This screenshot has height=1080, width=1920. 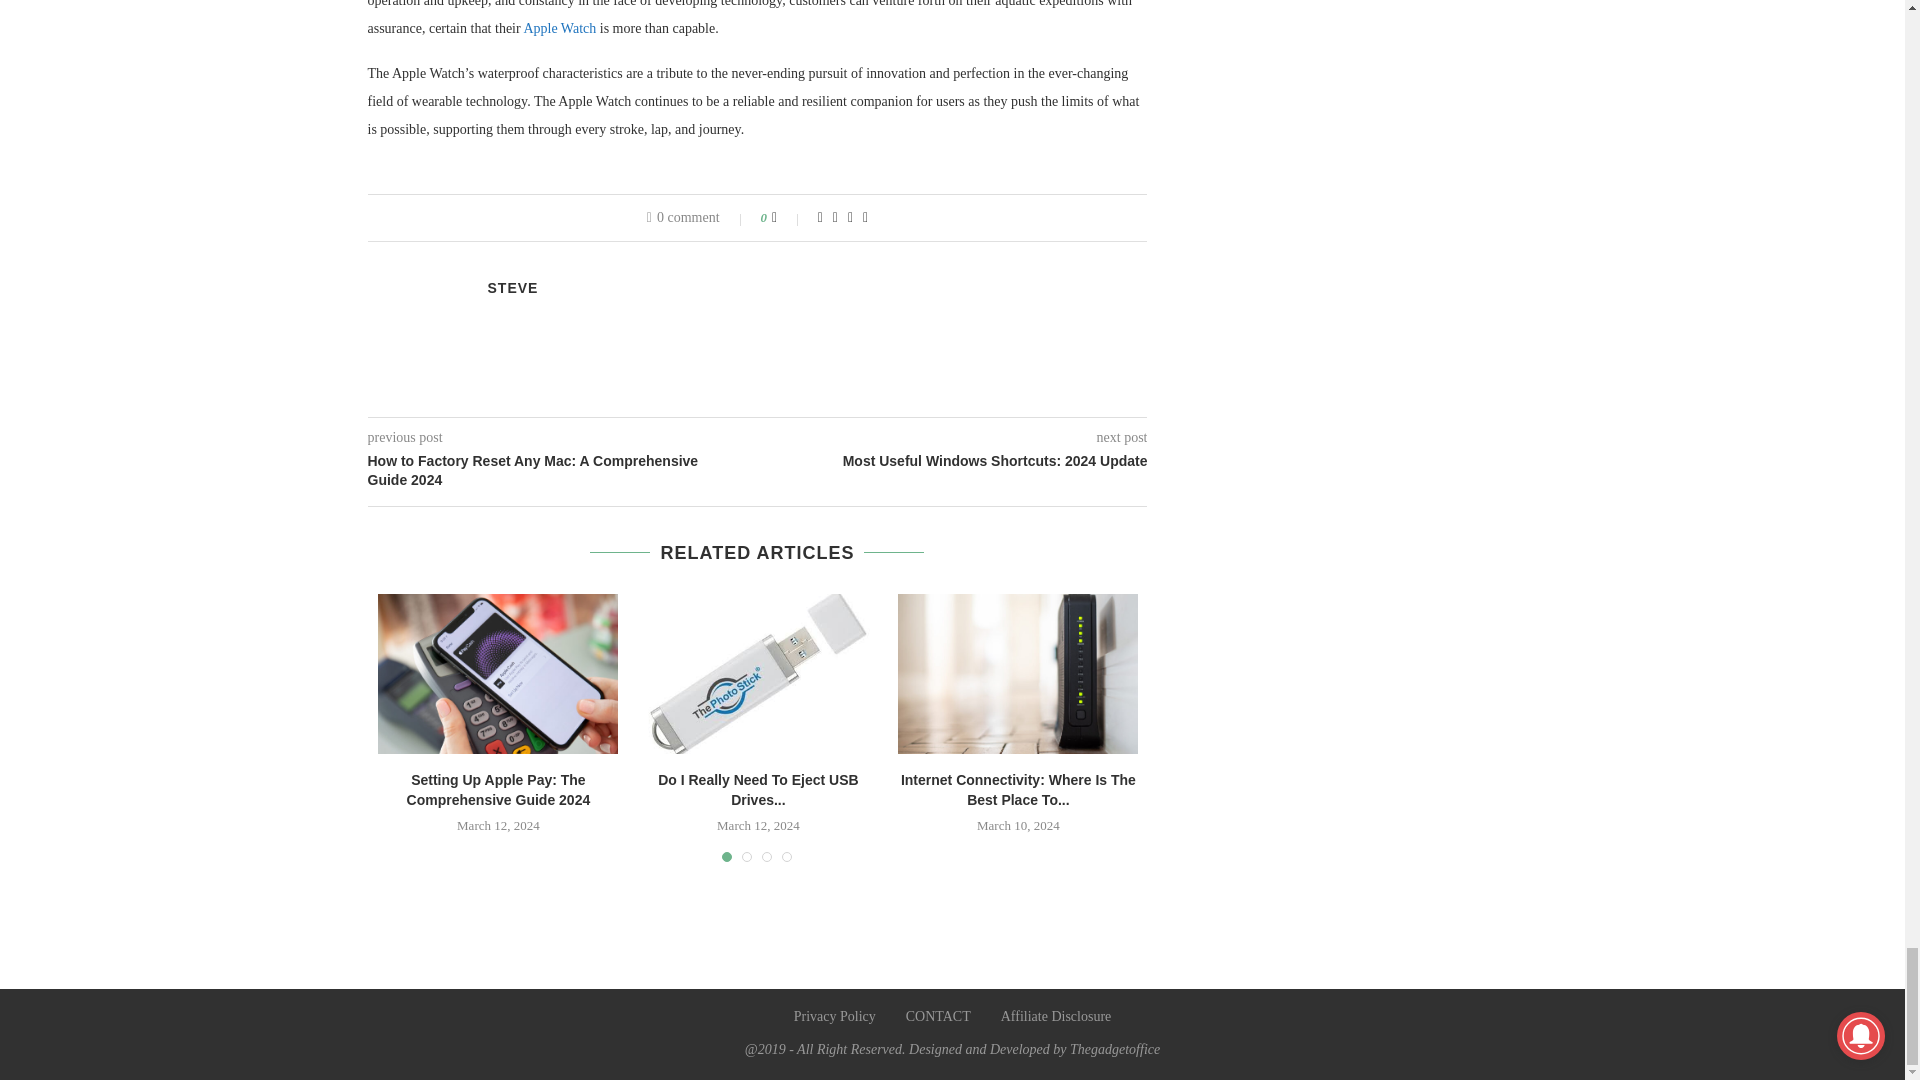 What do you see at coordinates (788, 217) in the screenshot?
I see `Like` at bounding box center [788, 217].